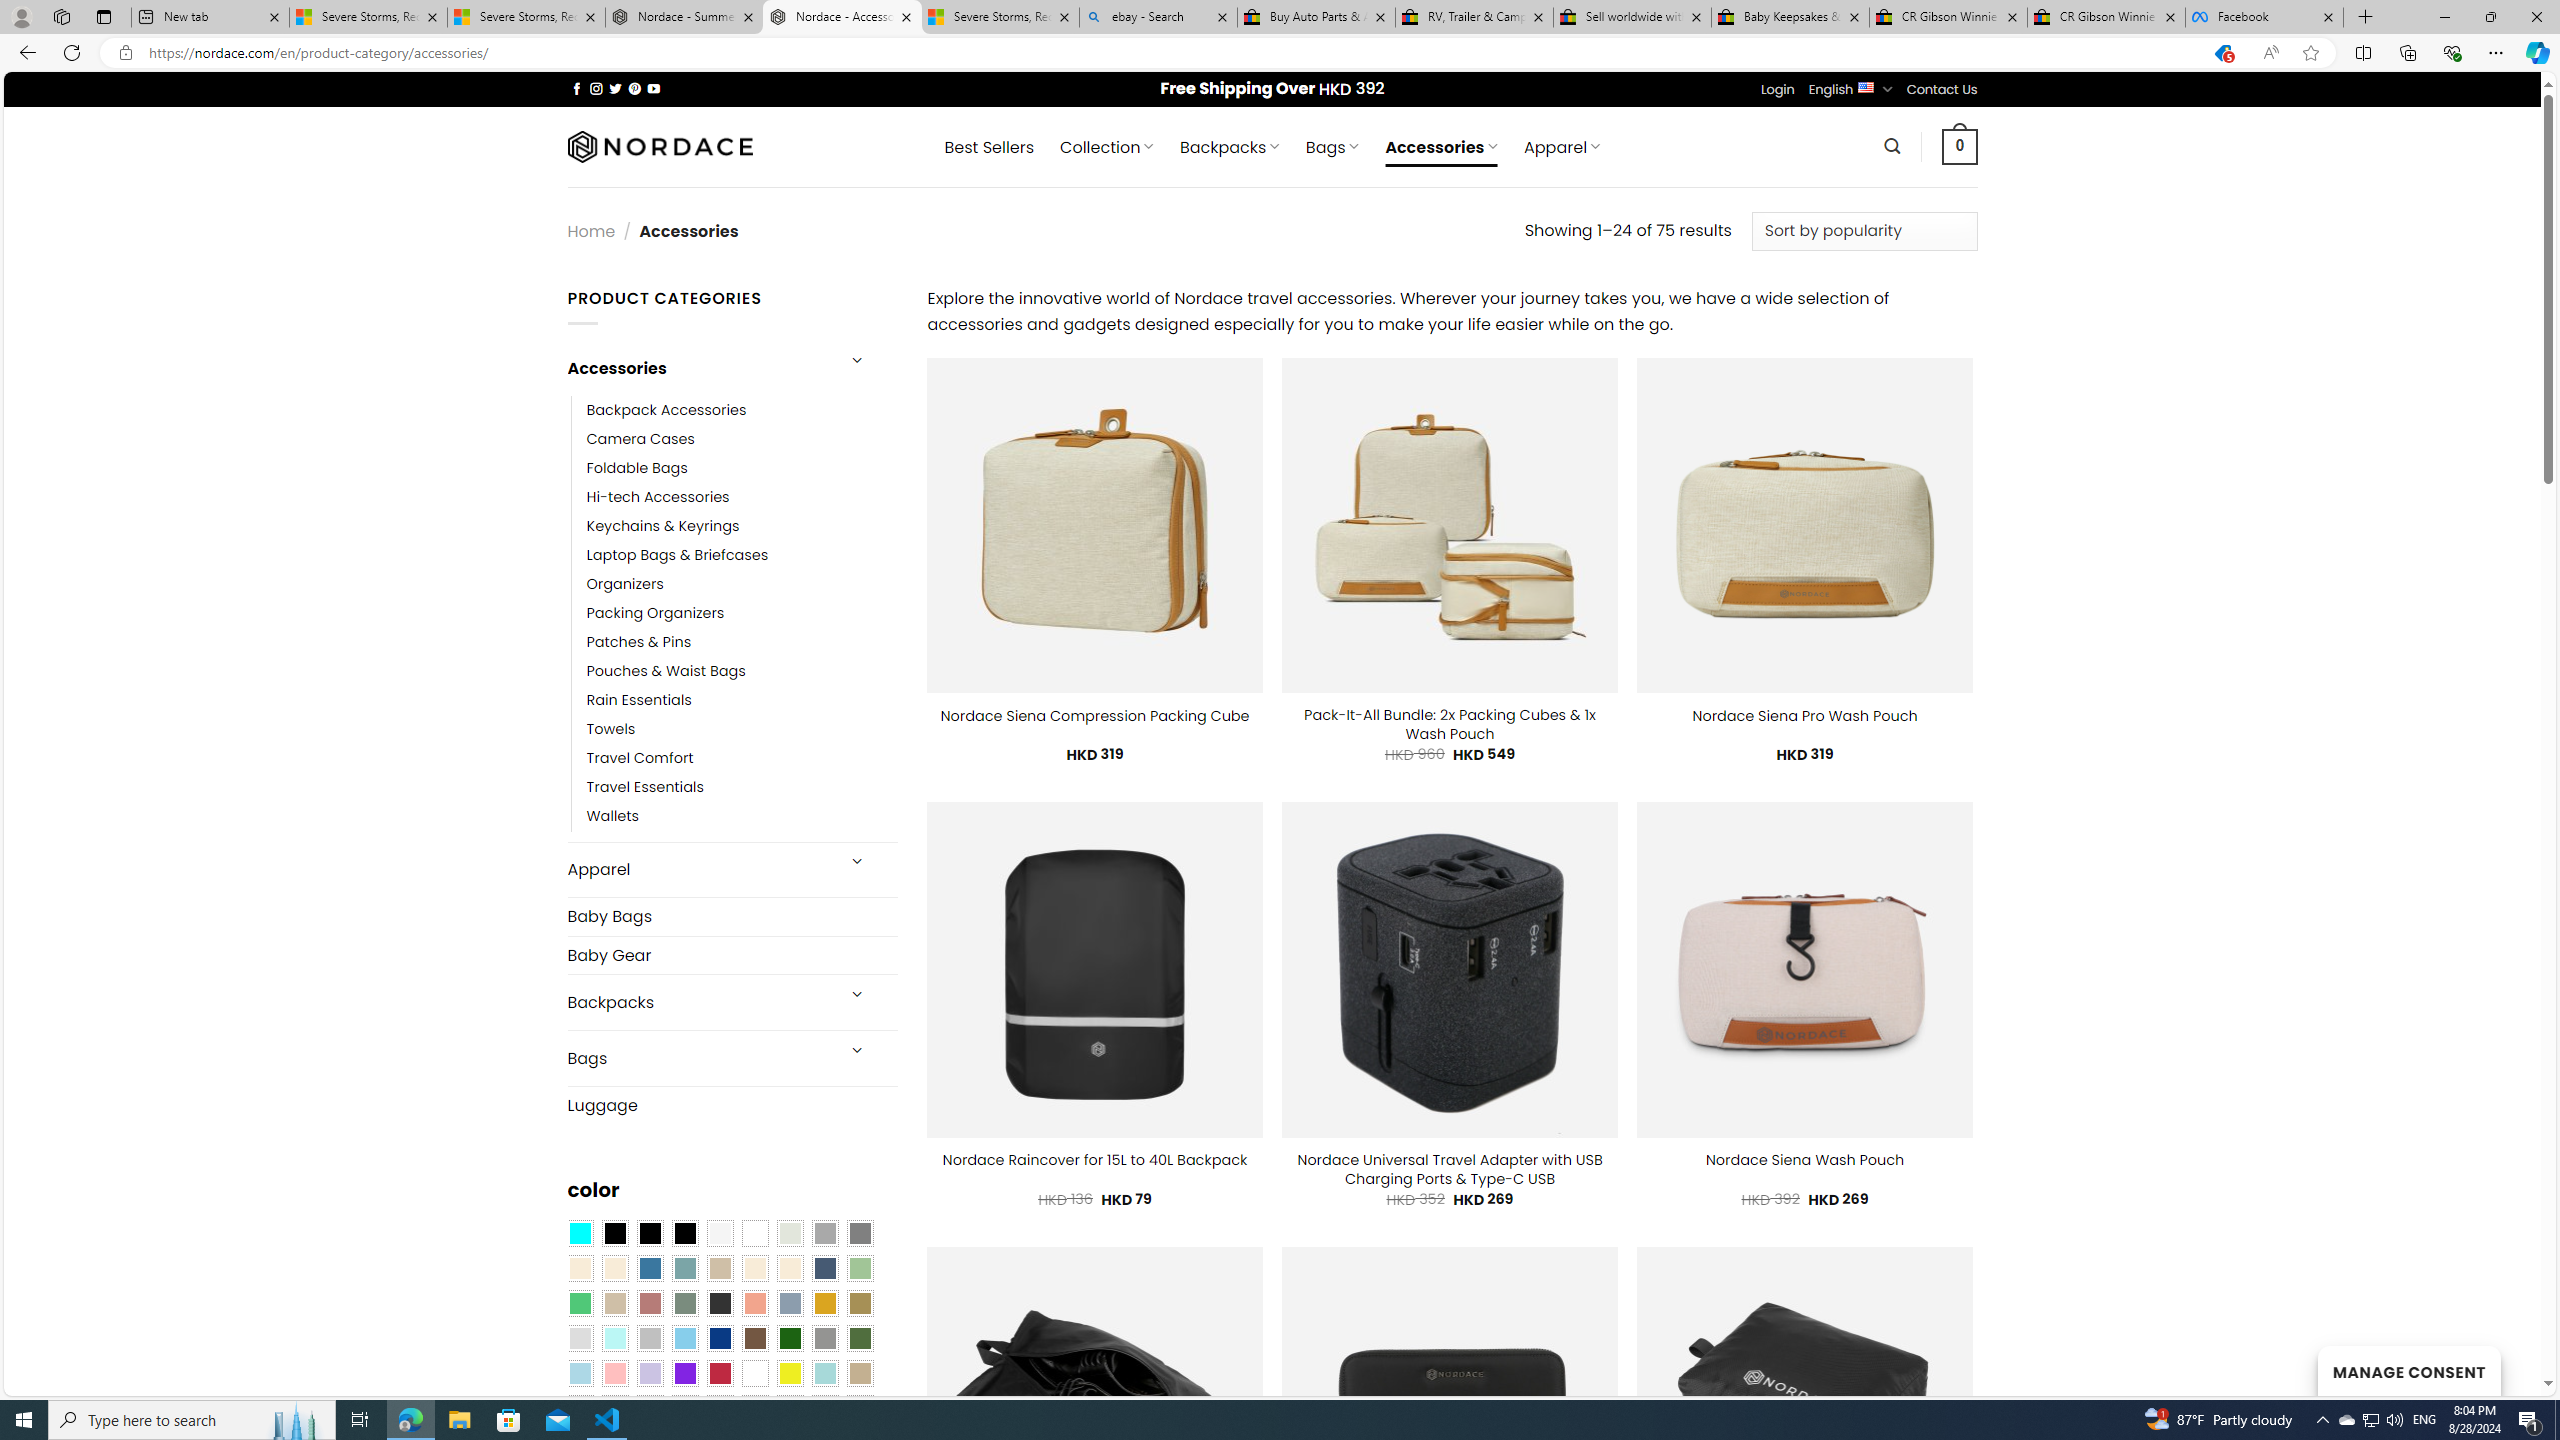  I want to click on Camera Cases, so click(742, 438).